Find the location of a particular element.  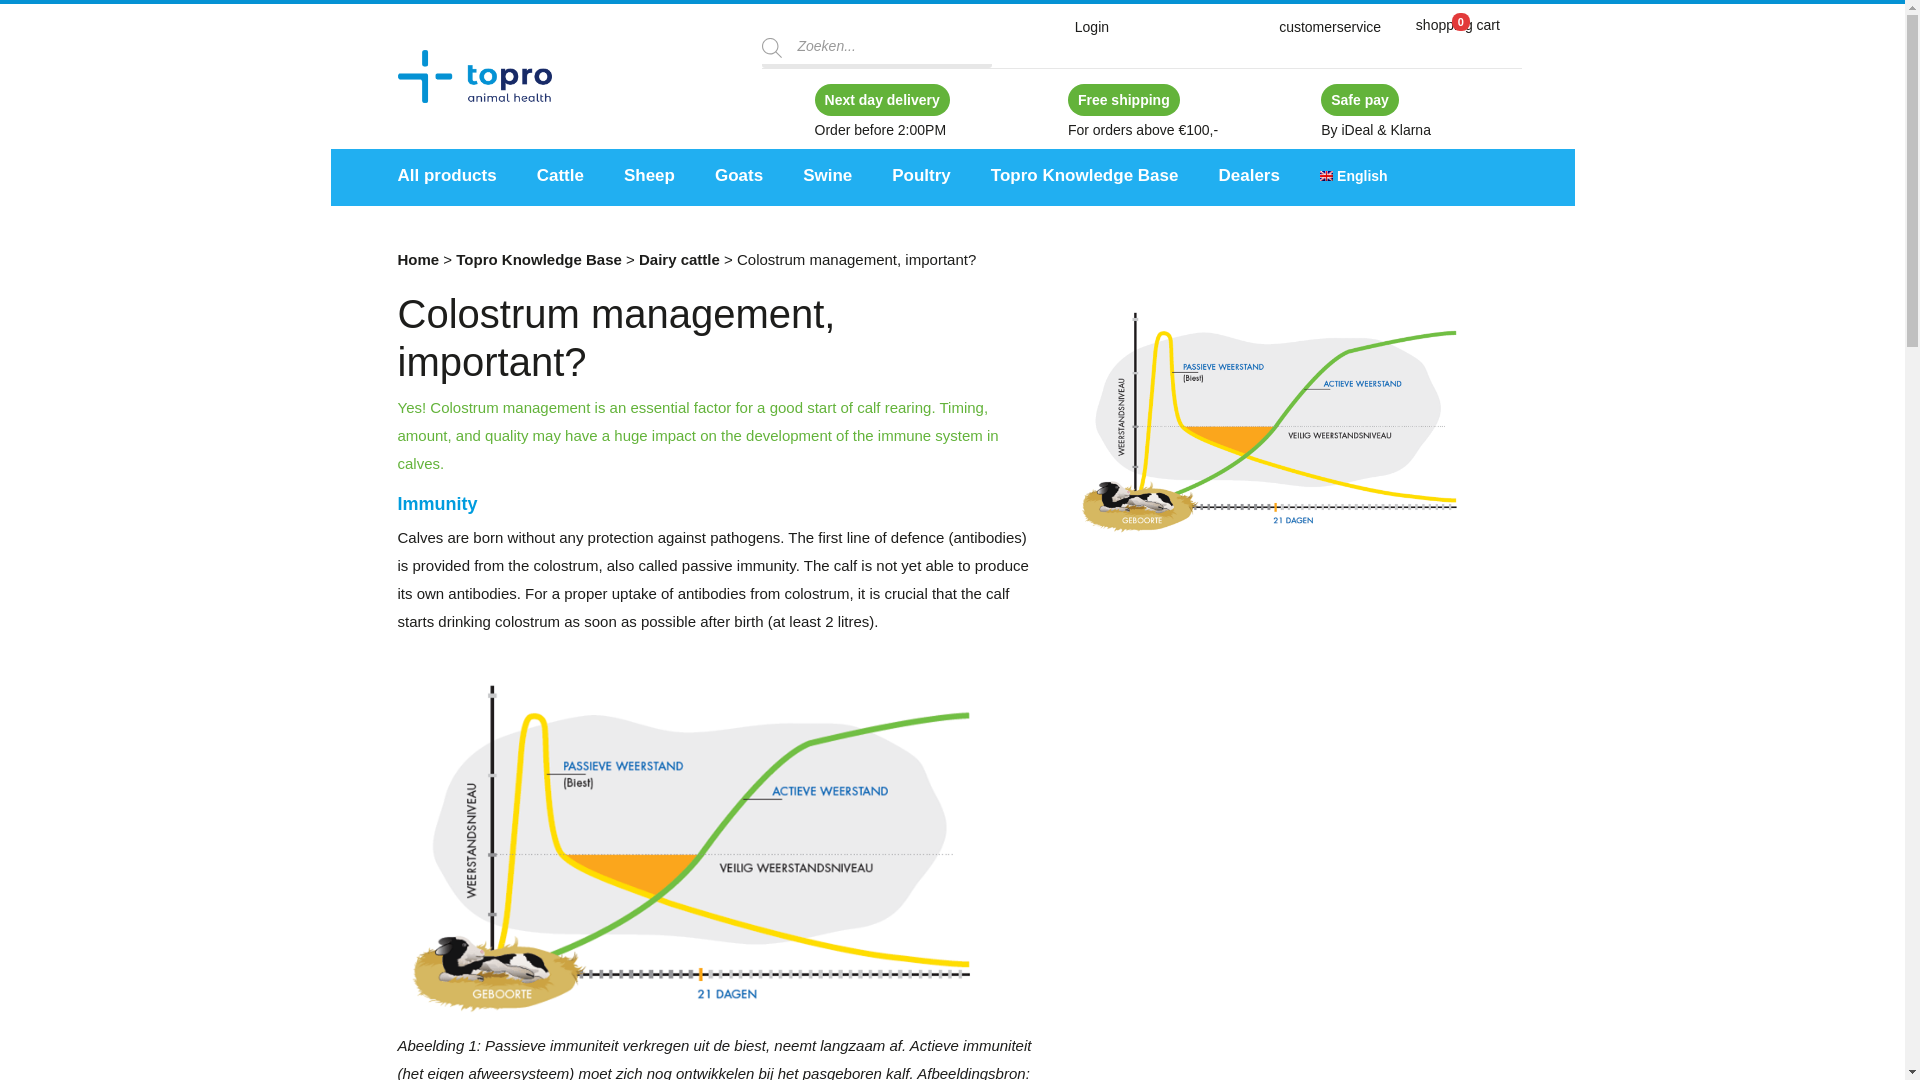

Login is located at coordinates (1092, 26).